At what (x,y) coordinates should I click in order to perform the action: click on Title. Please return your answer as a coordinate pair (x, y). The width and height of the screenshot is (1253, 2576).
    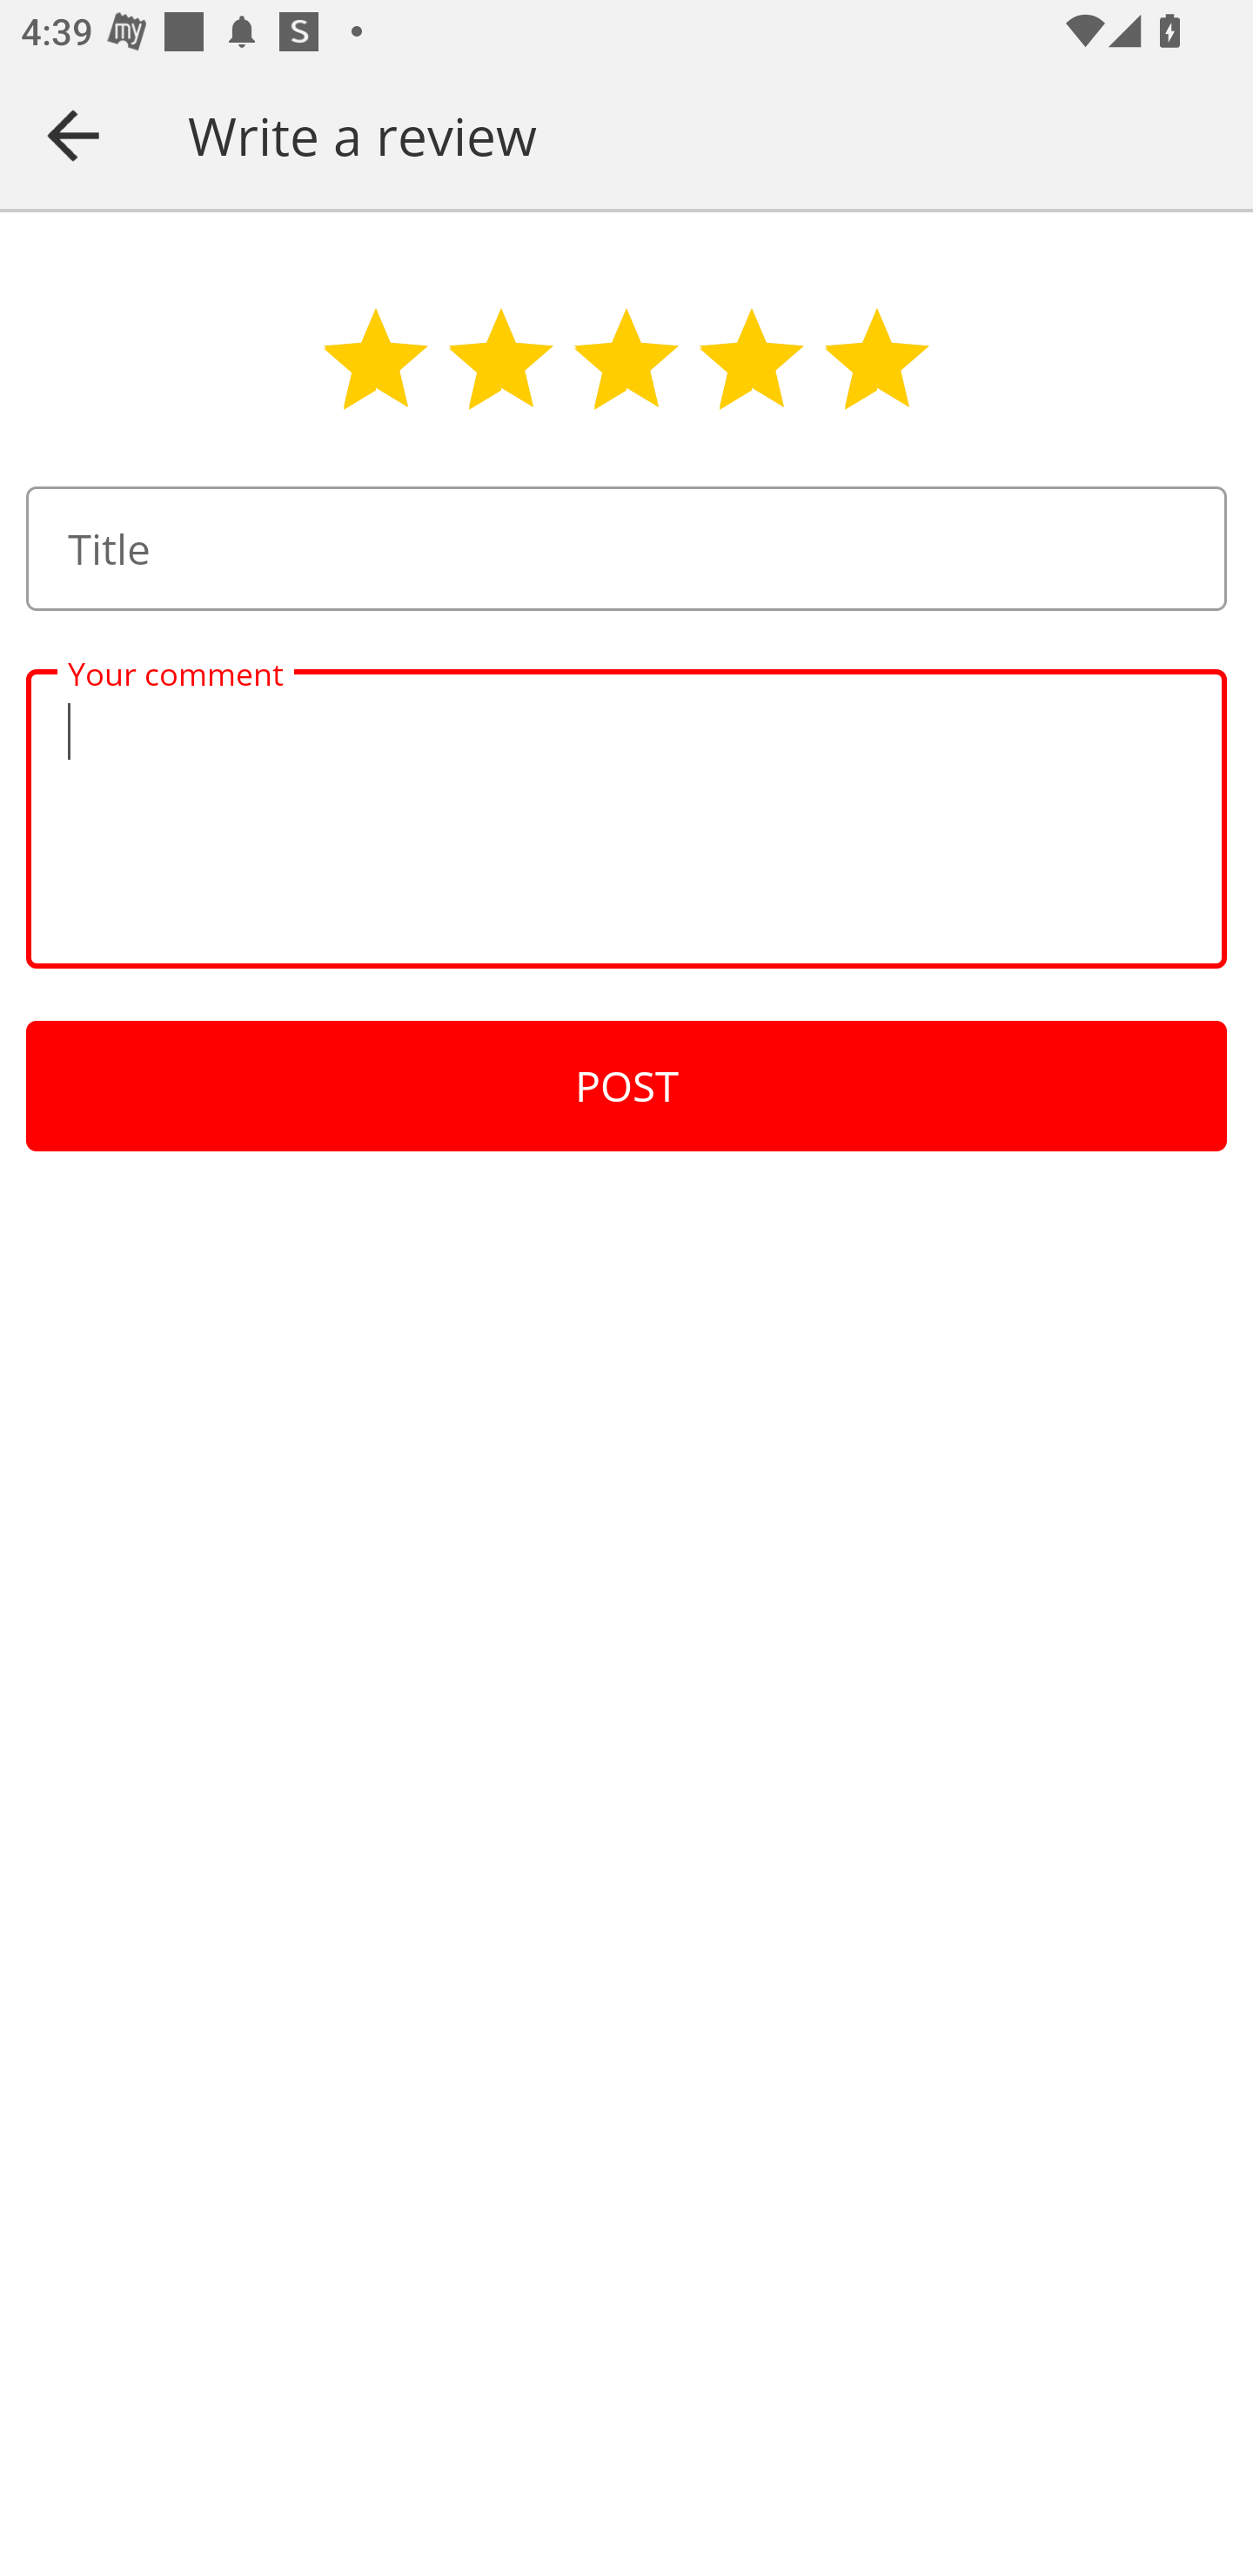
    Looking at the image, I should click on (626, 548).